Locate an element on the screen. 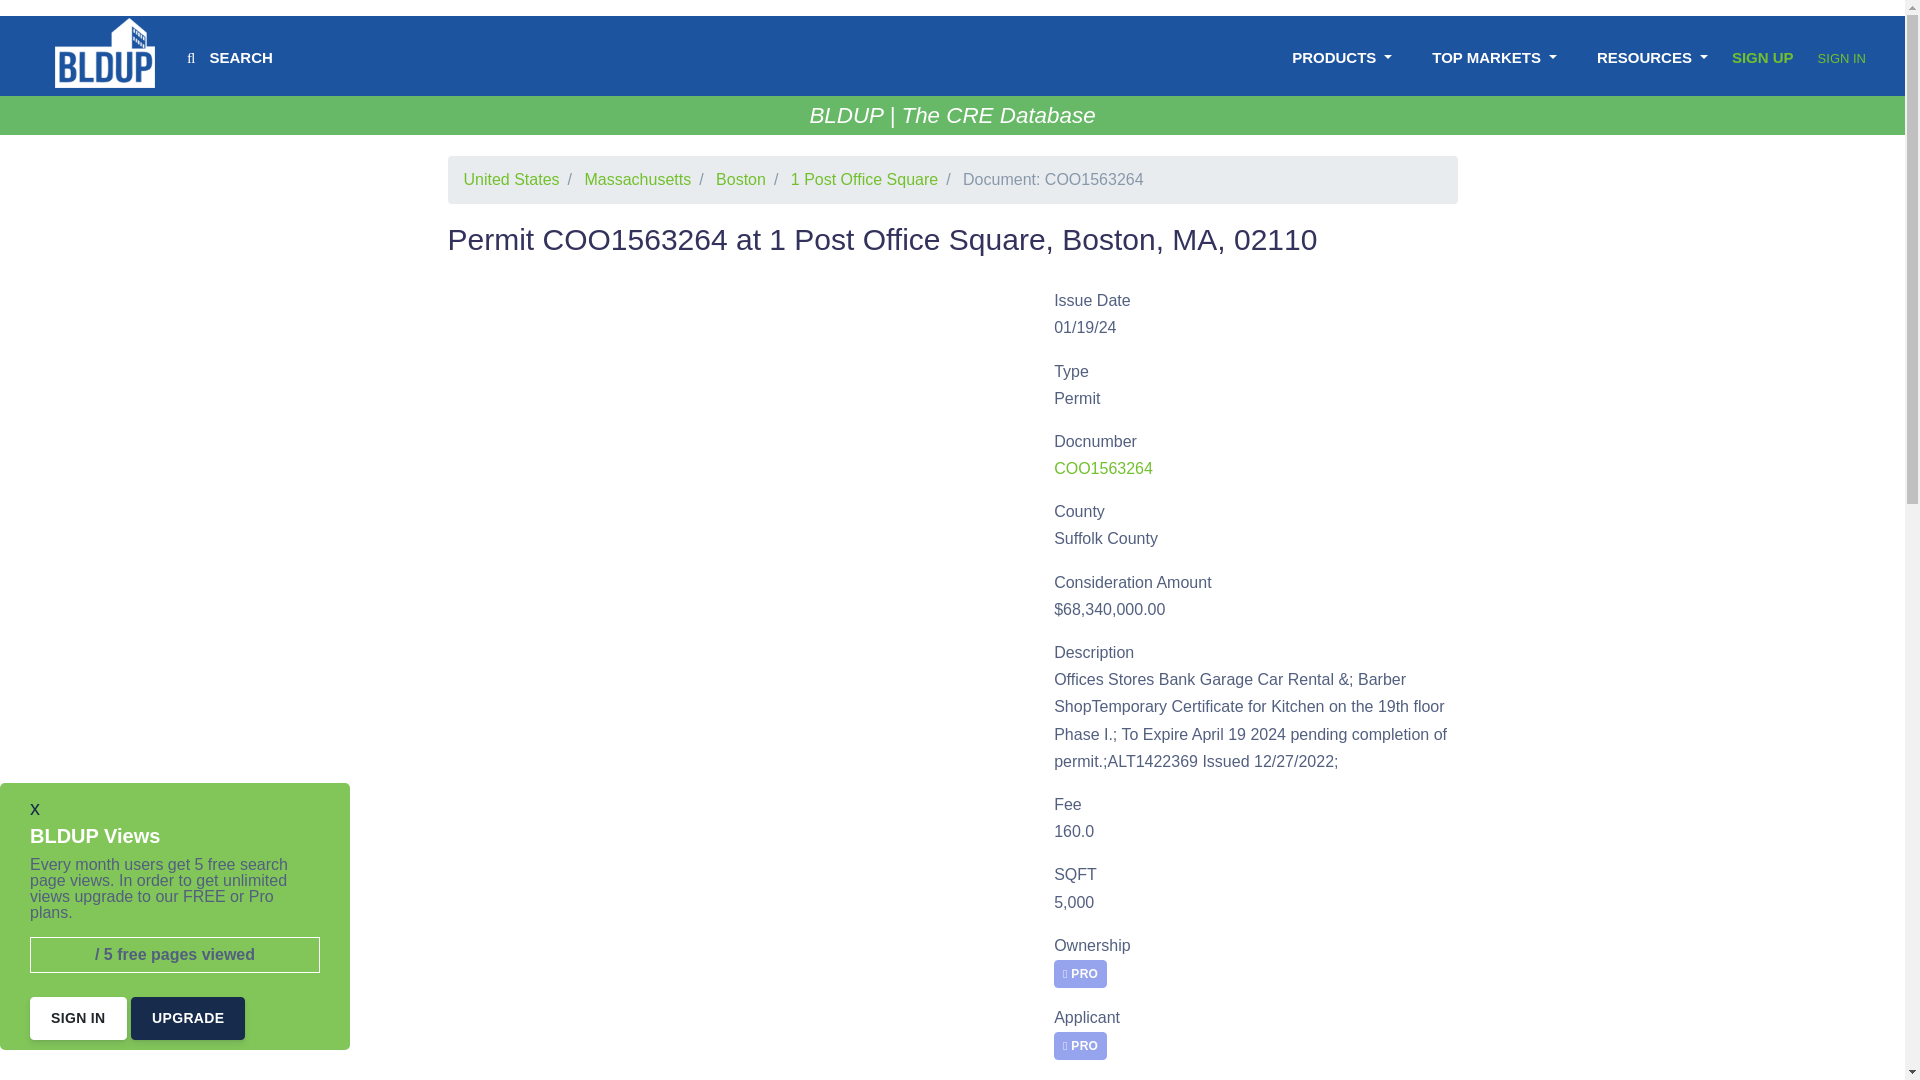 The image size is (1920, 1080). TOP MARKETS is located at coordinates (1494, 58).